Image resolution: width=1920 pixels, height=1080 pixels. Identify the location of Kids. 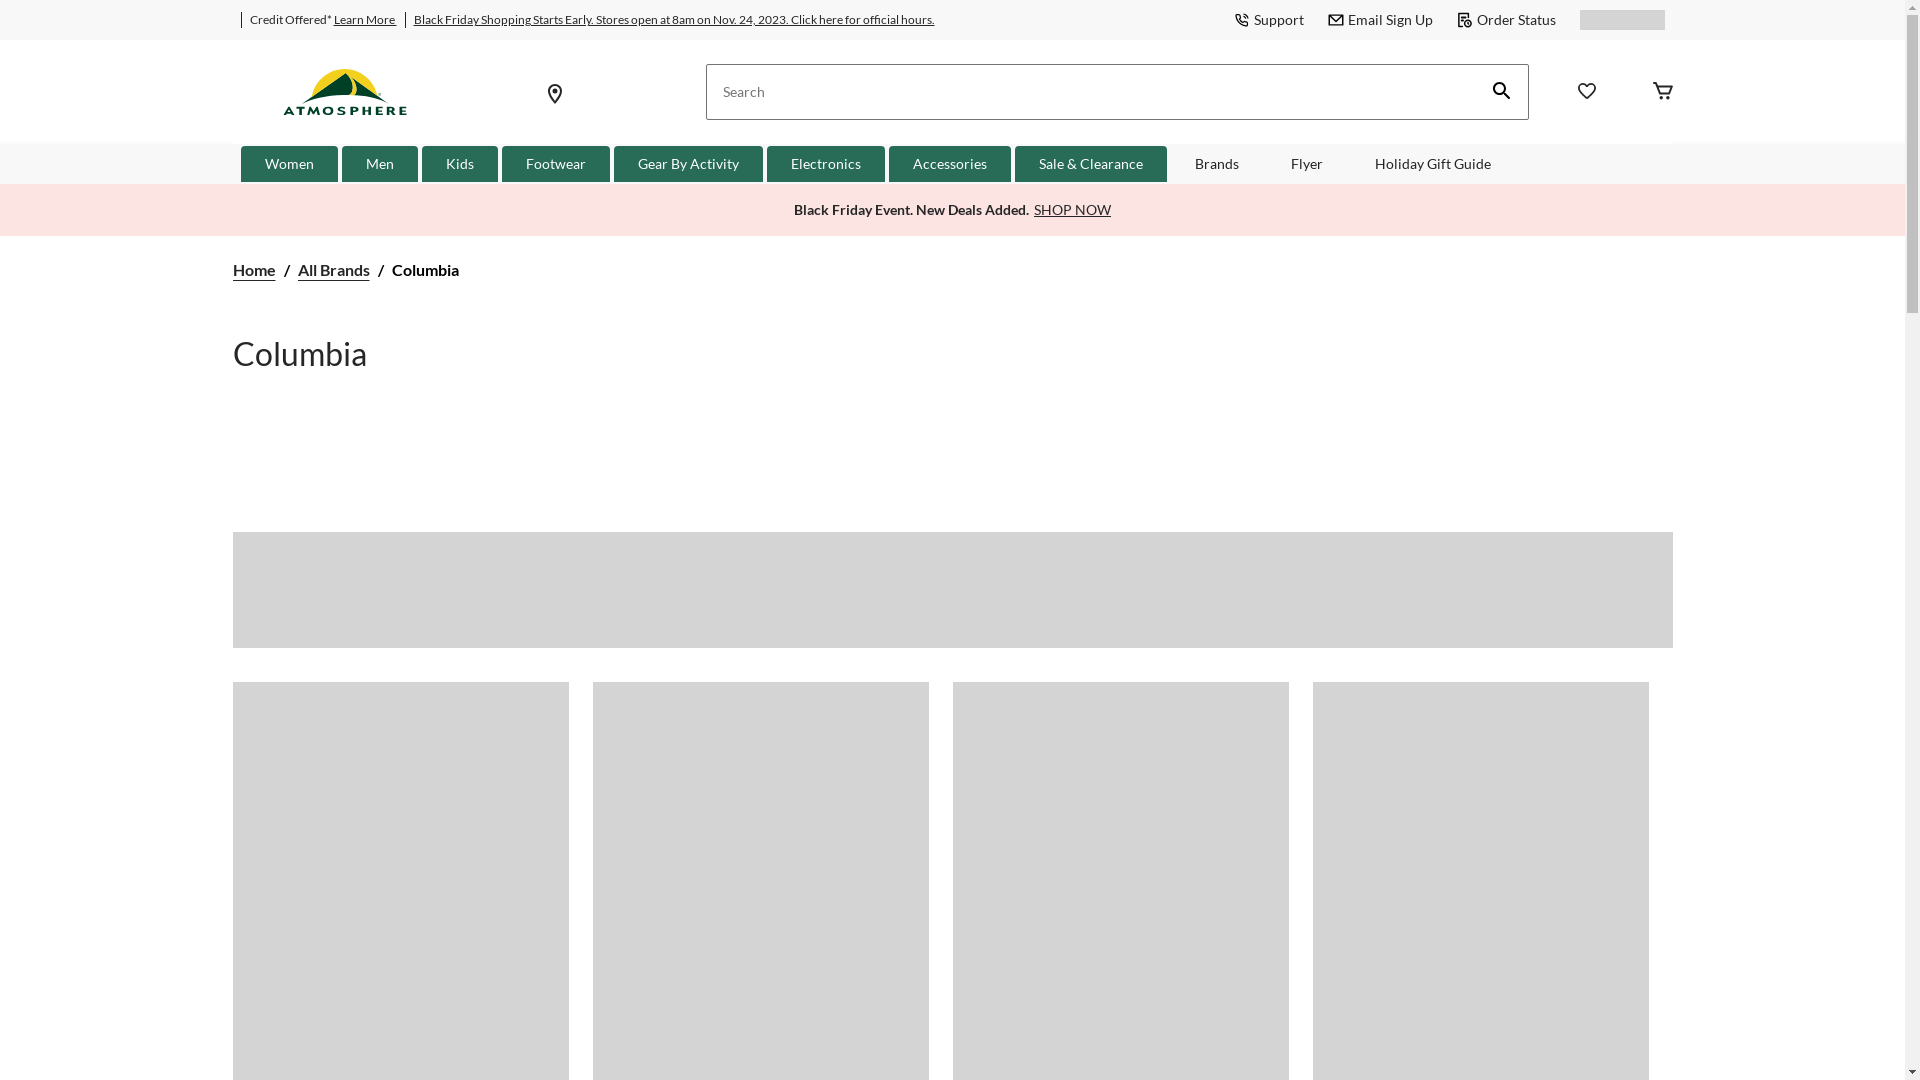
(460, 164).